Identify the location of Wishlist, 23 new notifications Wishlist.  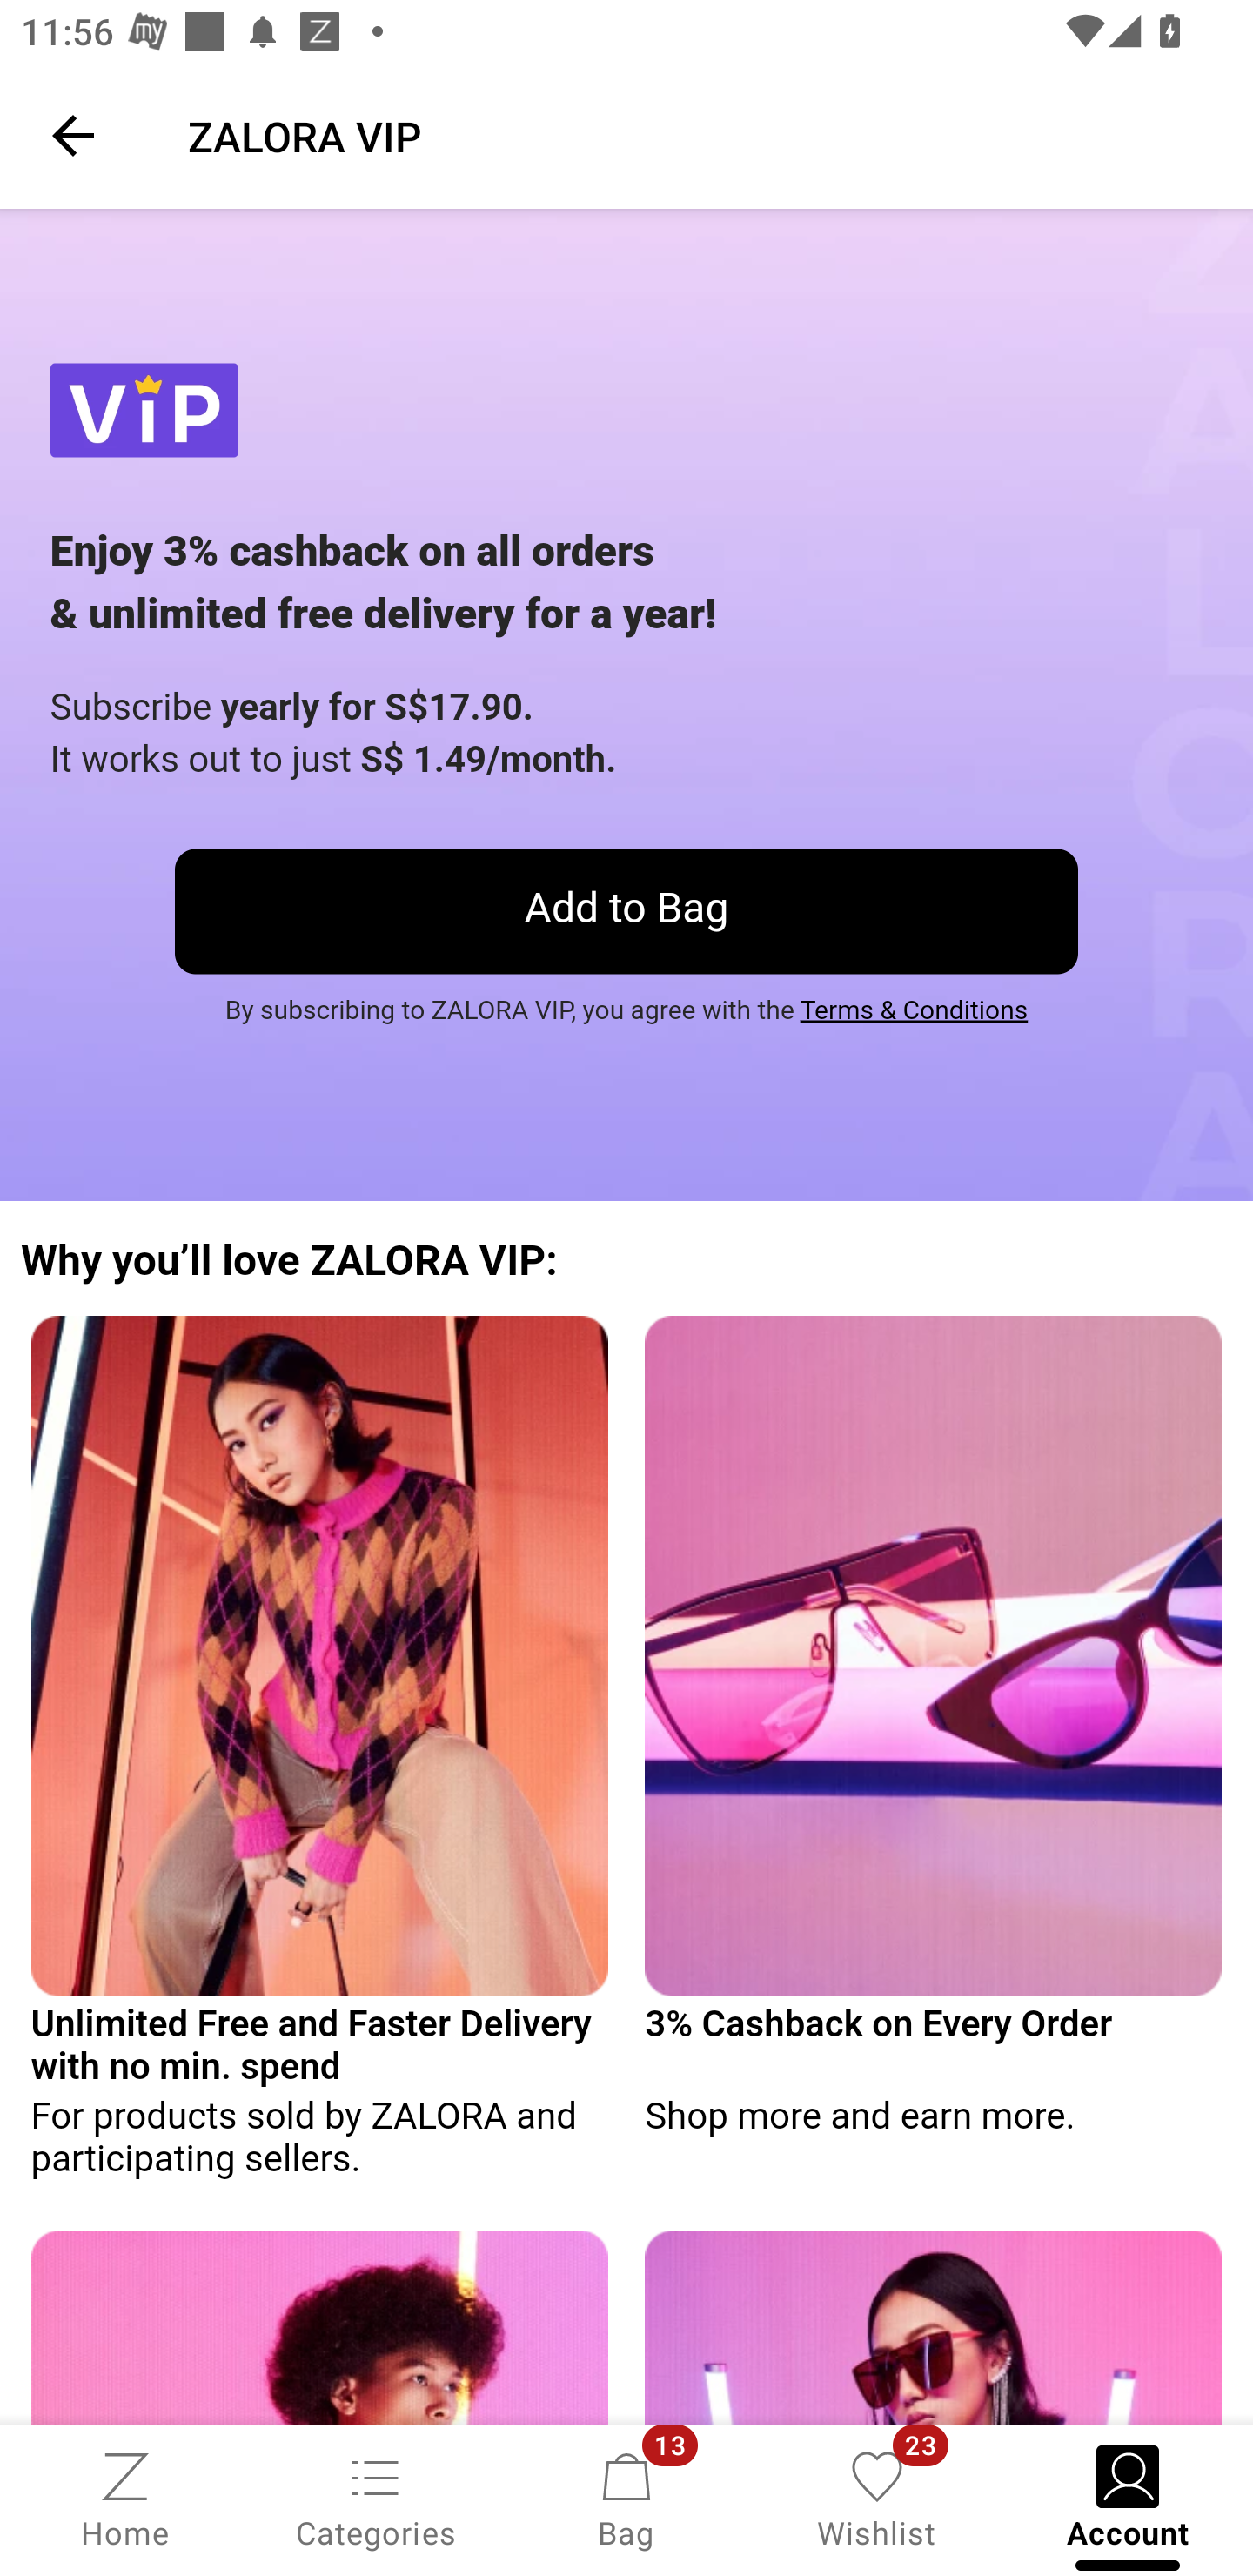
(877, 2498).